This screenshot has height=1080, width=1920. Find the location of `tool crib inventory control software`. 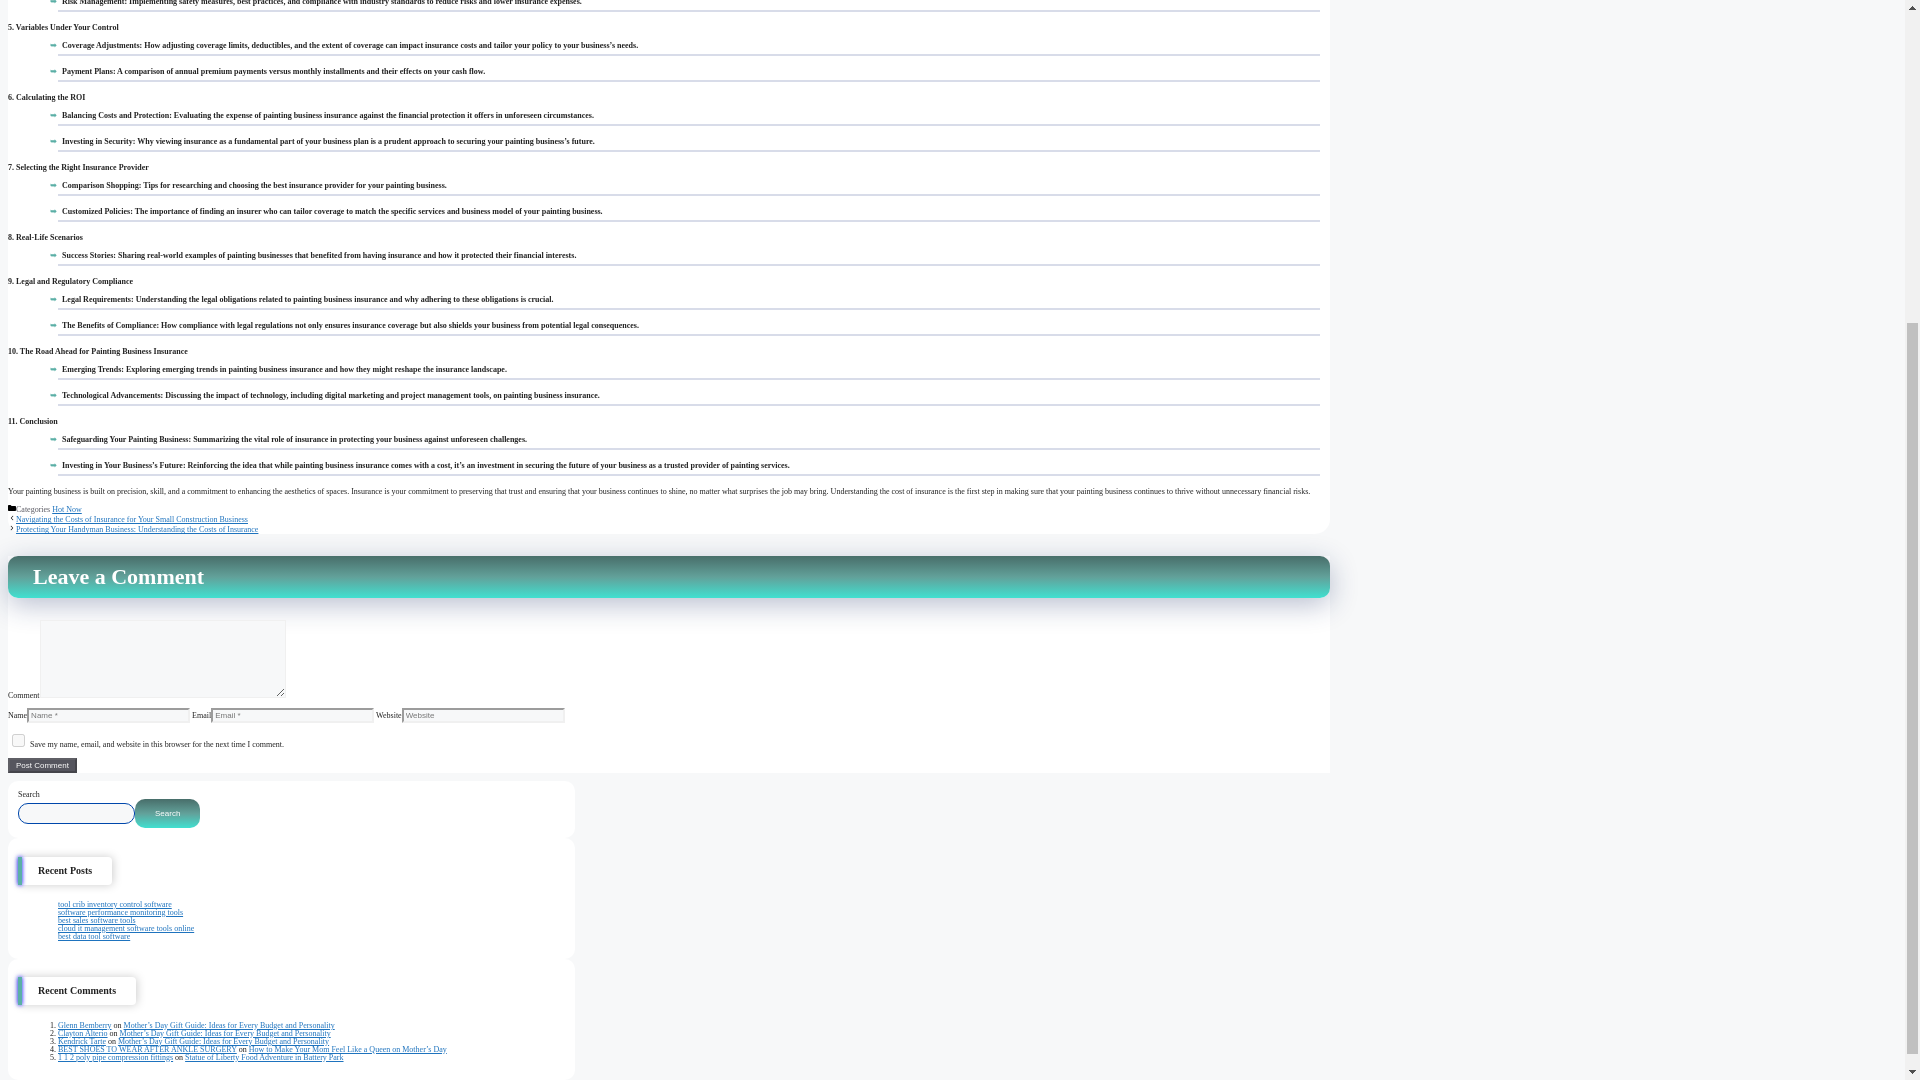

tool crib inventory control software is located at coordinates (114, 904).